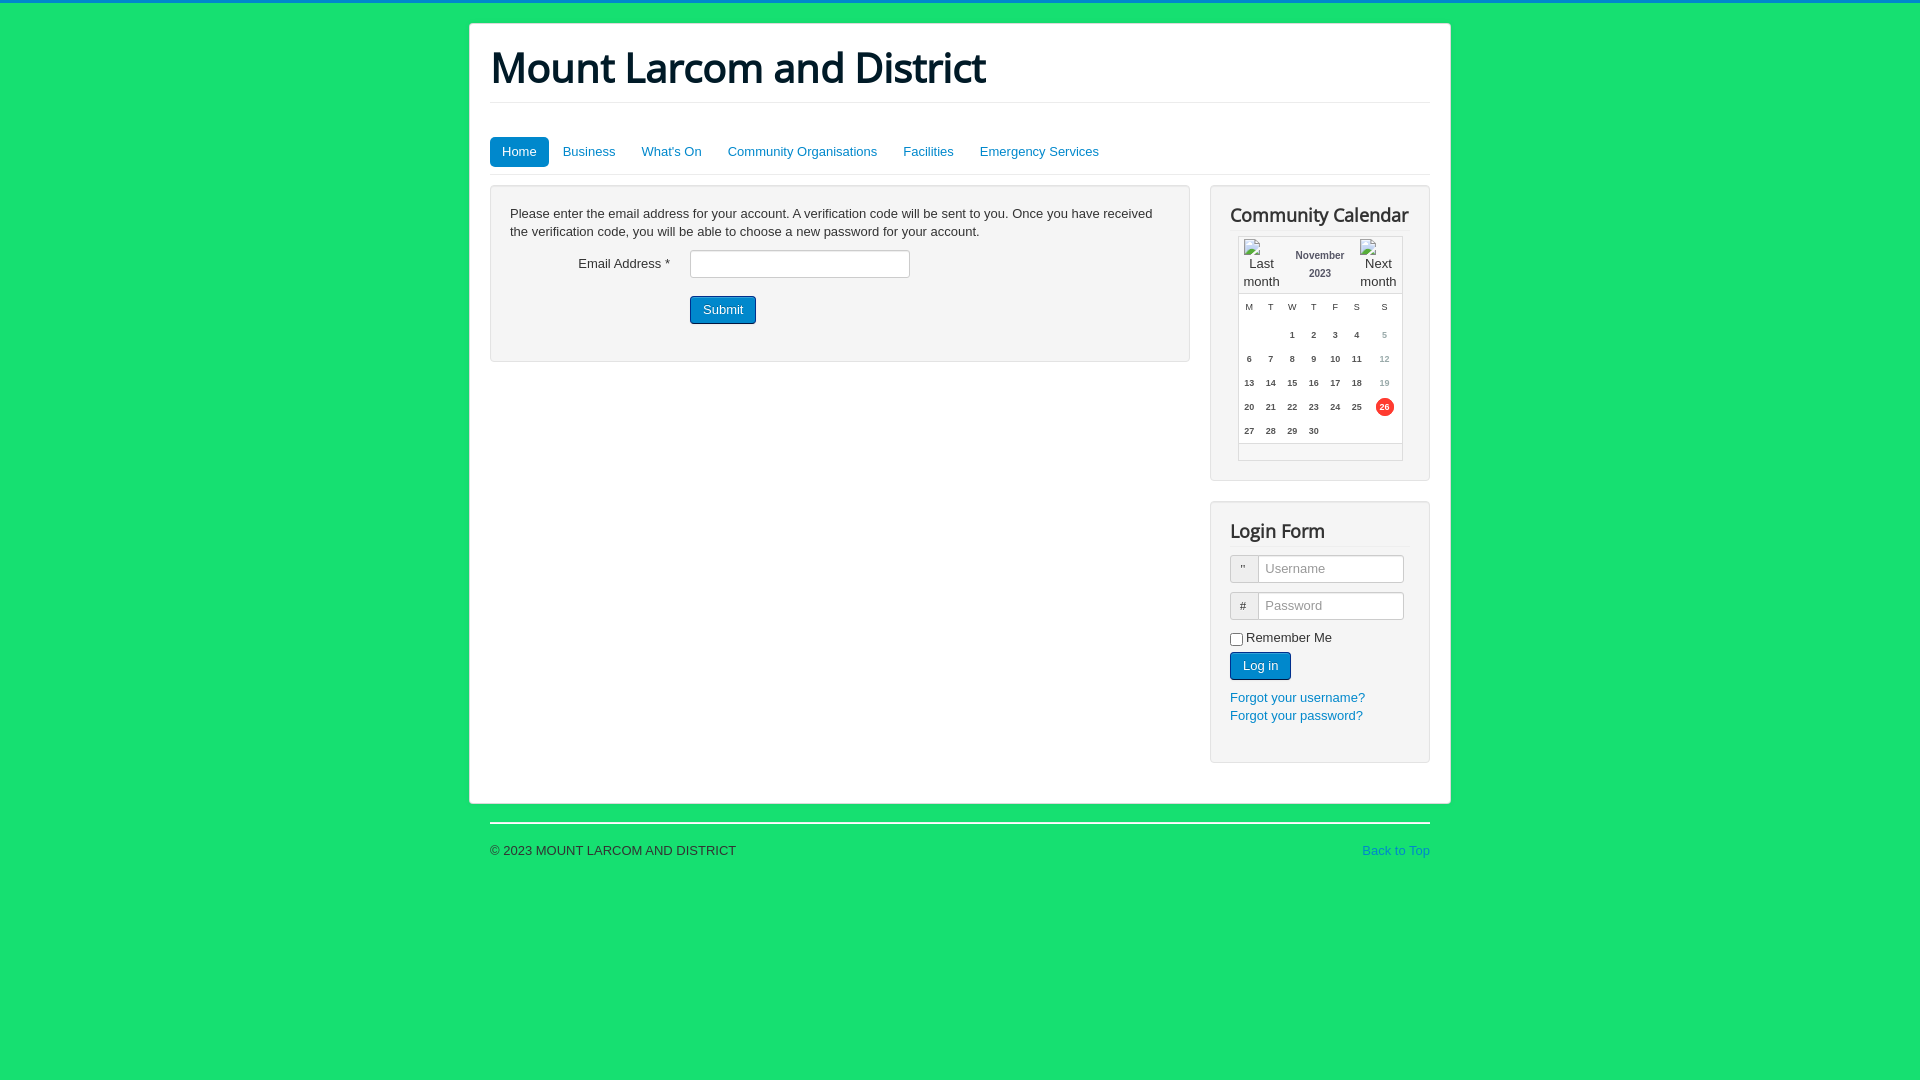  Describe the element at coordinates (1336, 335) in the screenshot. I see `3` at that location.